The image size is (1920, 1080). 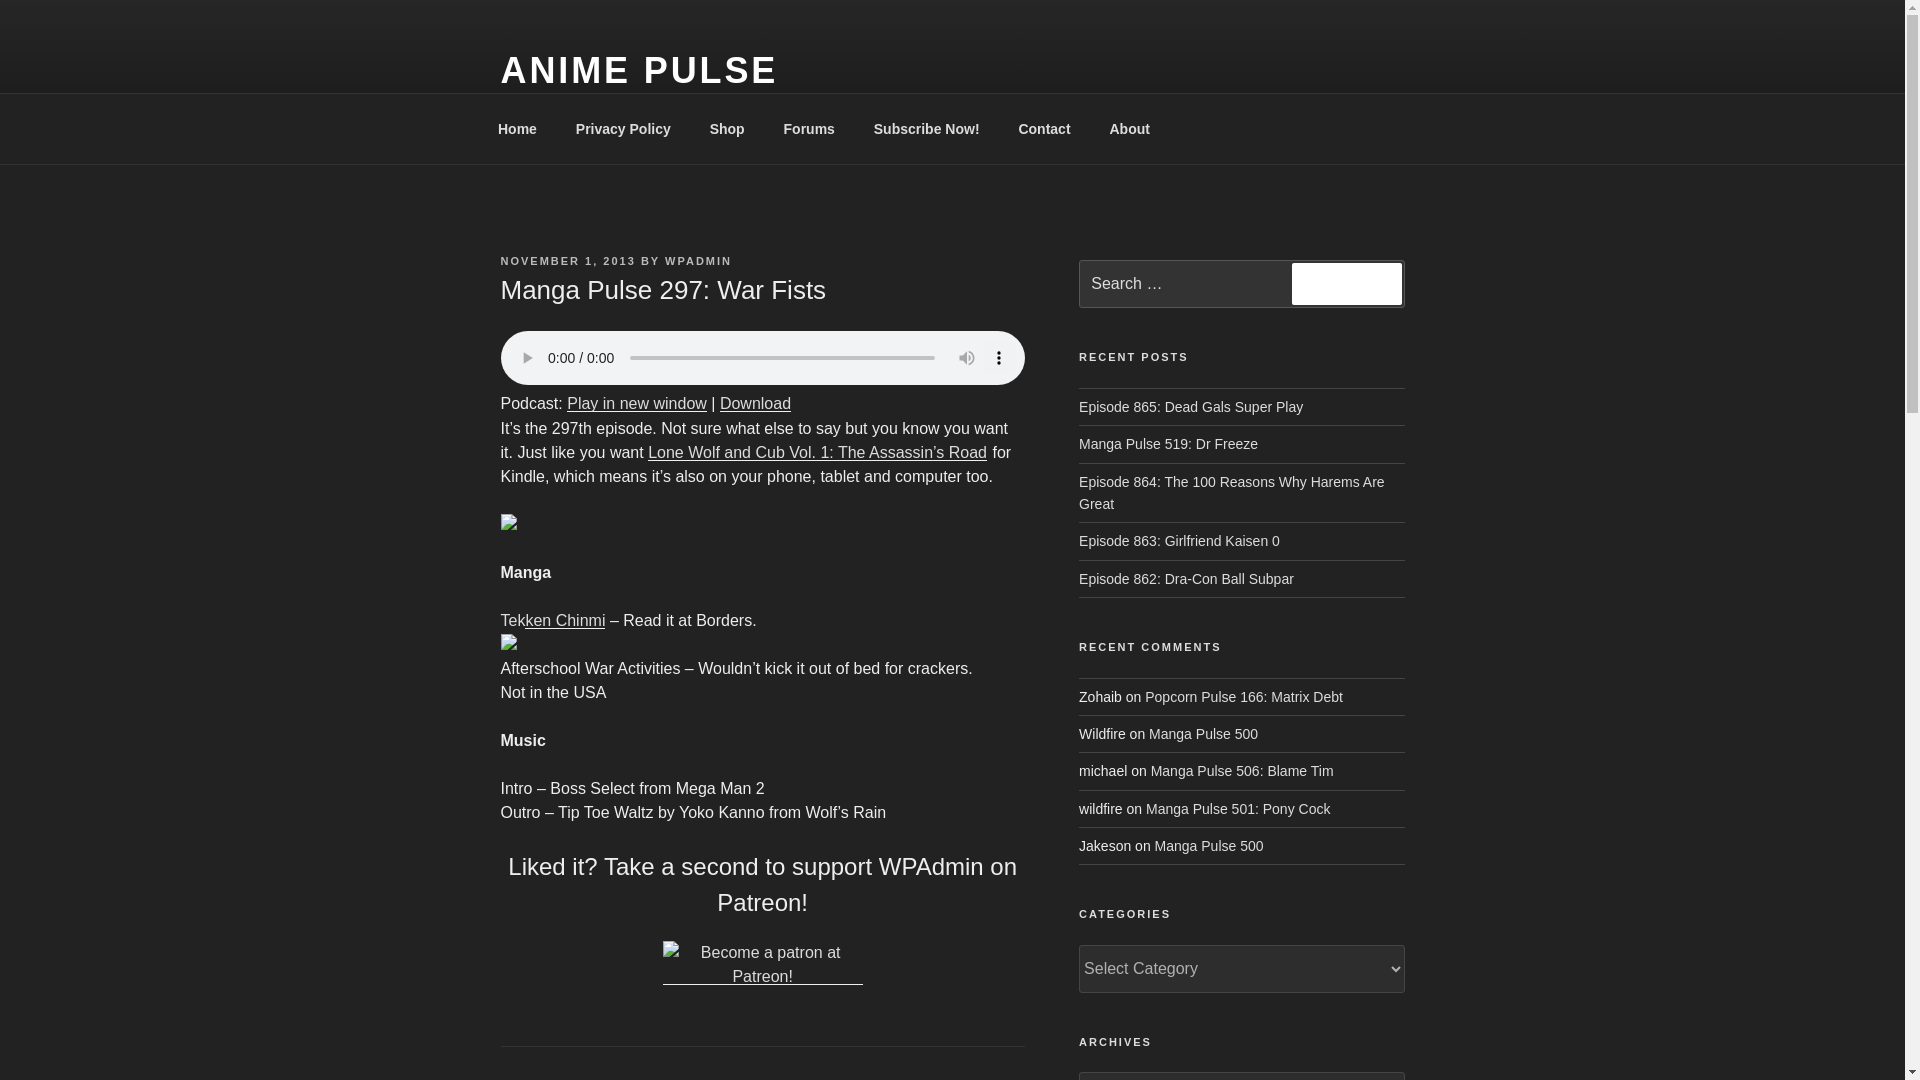 What do you see at coordinates (638, 70) in the screenshot?
I see `ANIME PULSE` at bounding box center [638, 70].